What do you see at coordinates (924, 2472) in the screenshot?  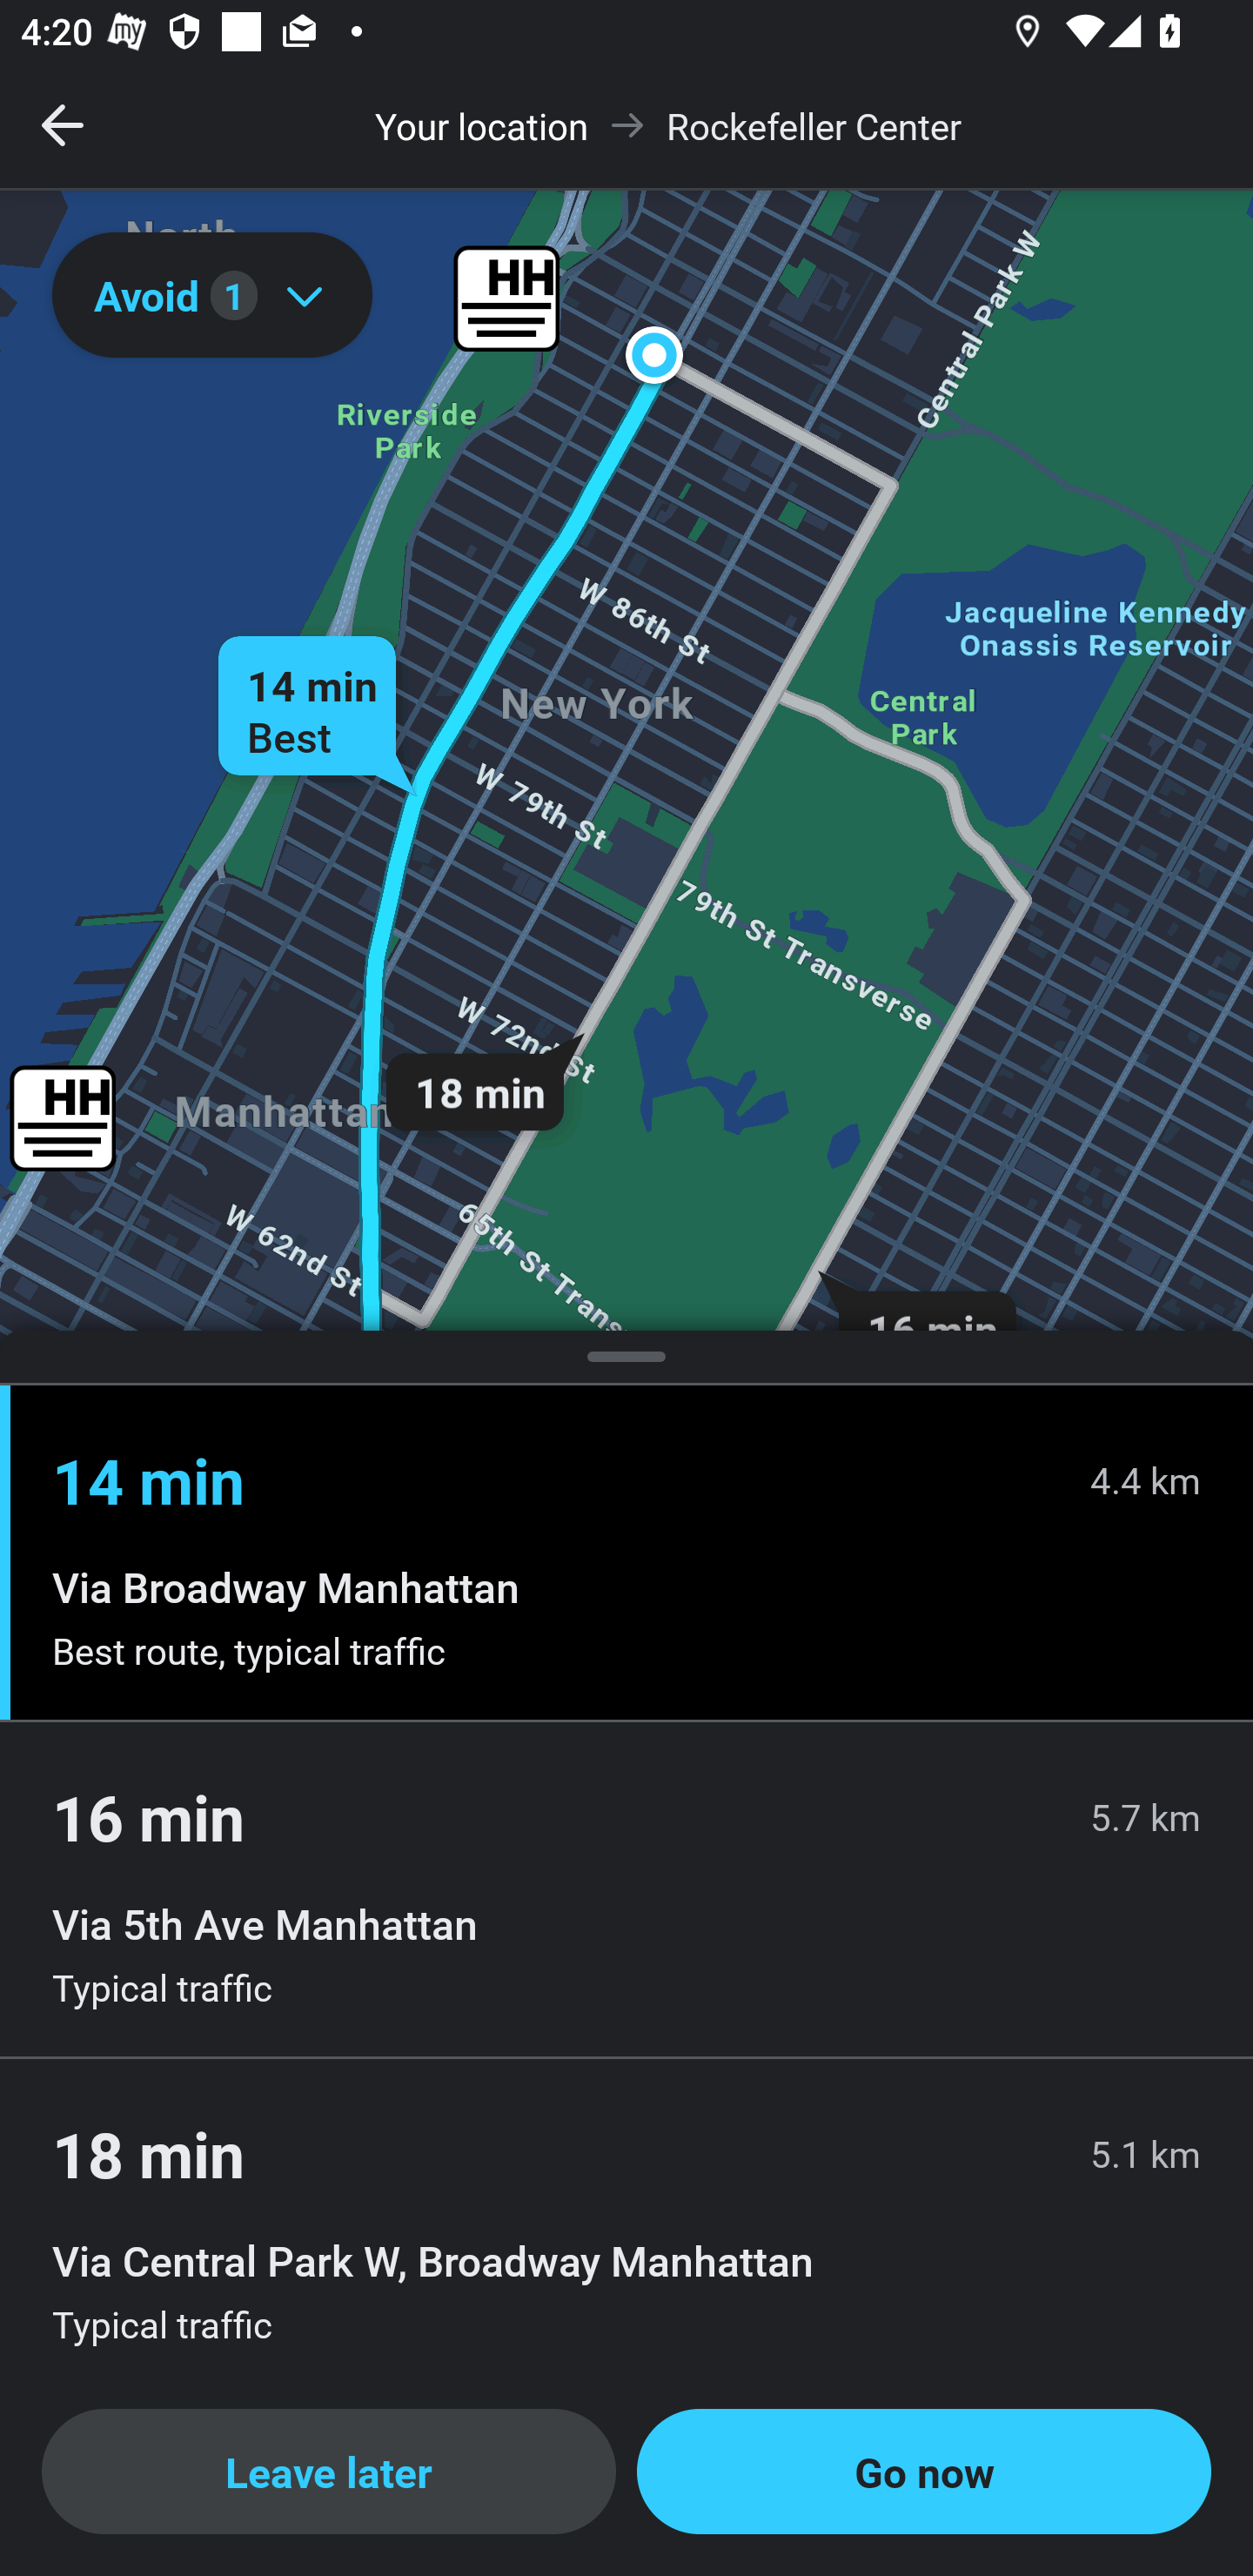 I see `Go now` at bounding box center [924, 2472].